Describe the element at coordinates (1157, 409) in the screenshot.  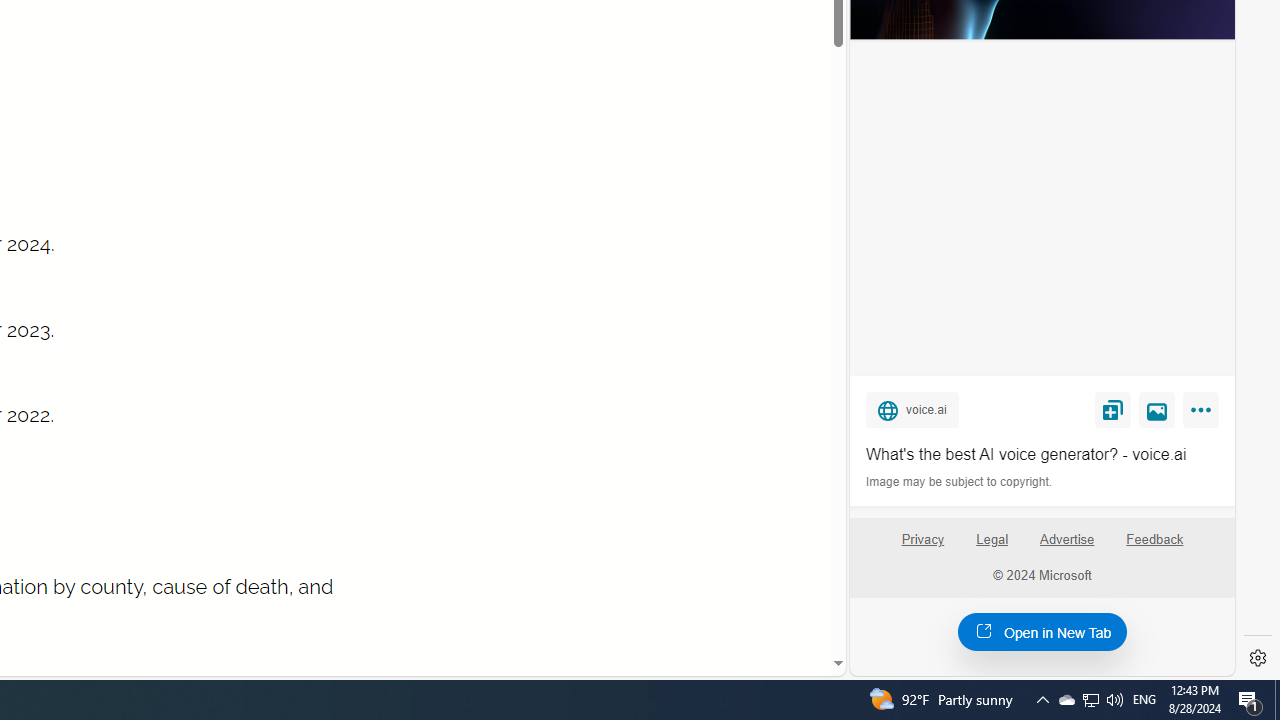
I see `View image` at that location.